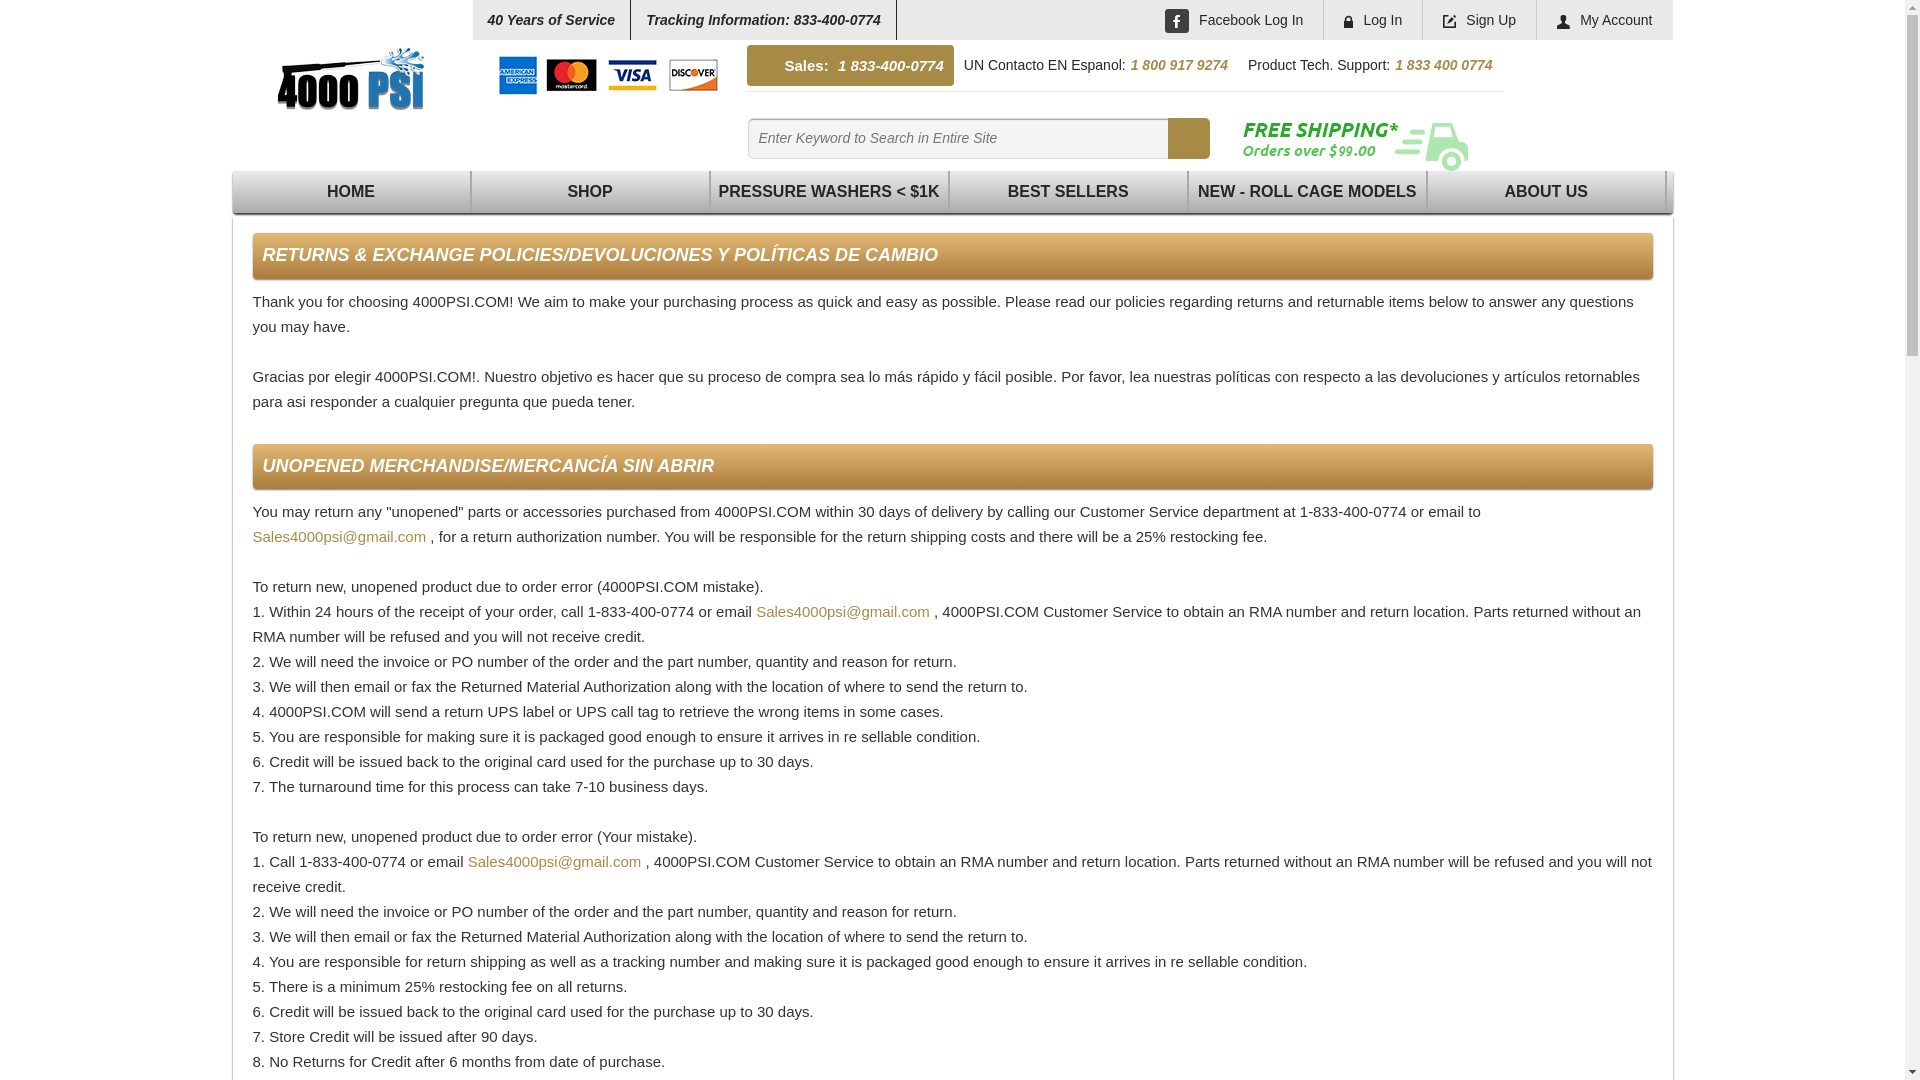 Image resolution: width=1920 pixels, height=1080 pixels. Describe the element at coordinates (1587, 99) in the screenshot. I see `Items: 0
Total: $0.00` at that location.